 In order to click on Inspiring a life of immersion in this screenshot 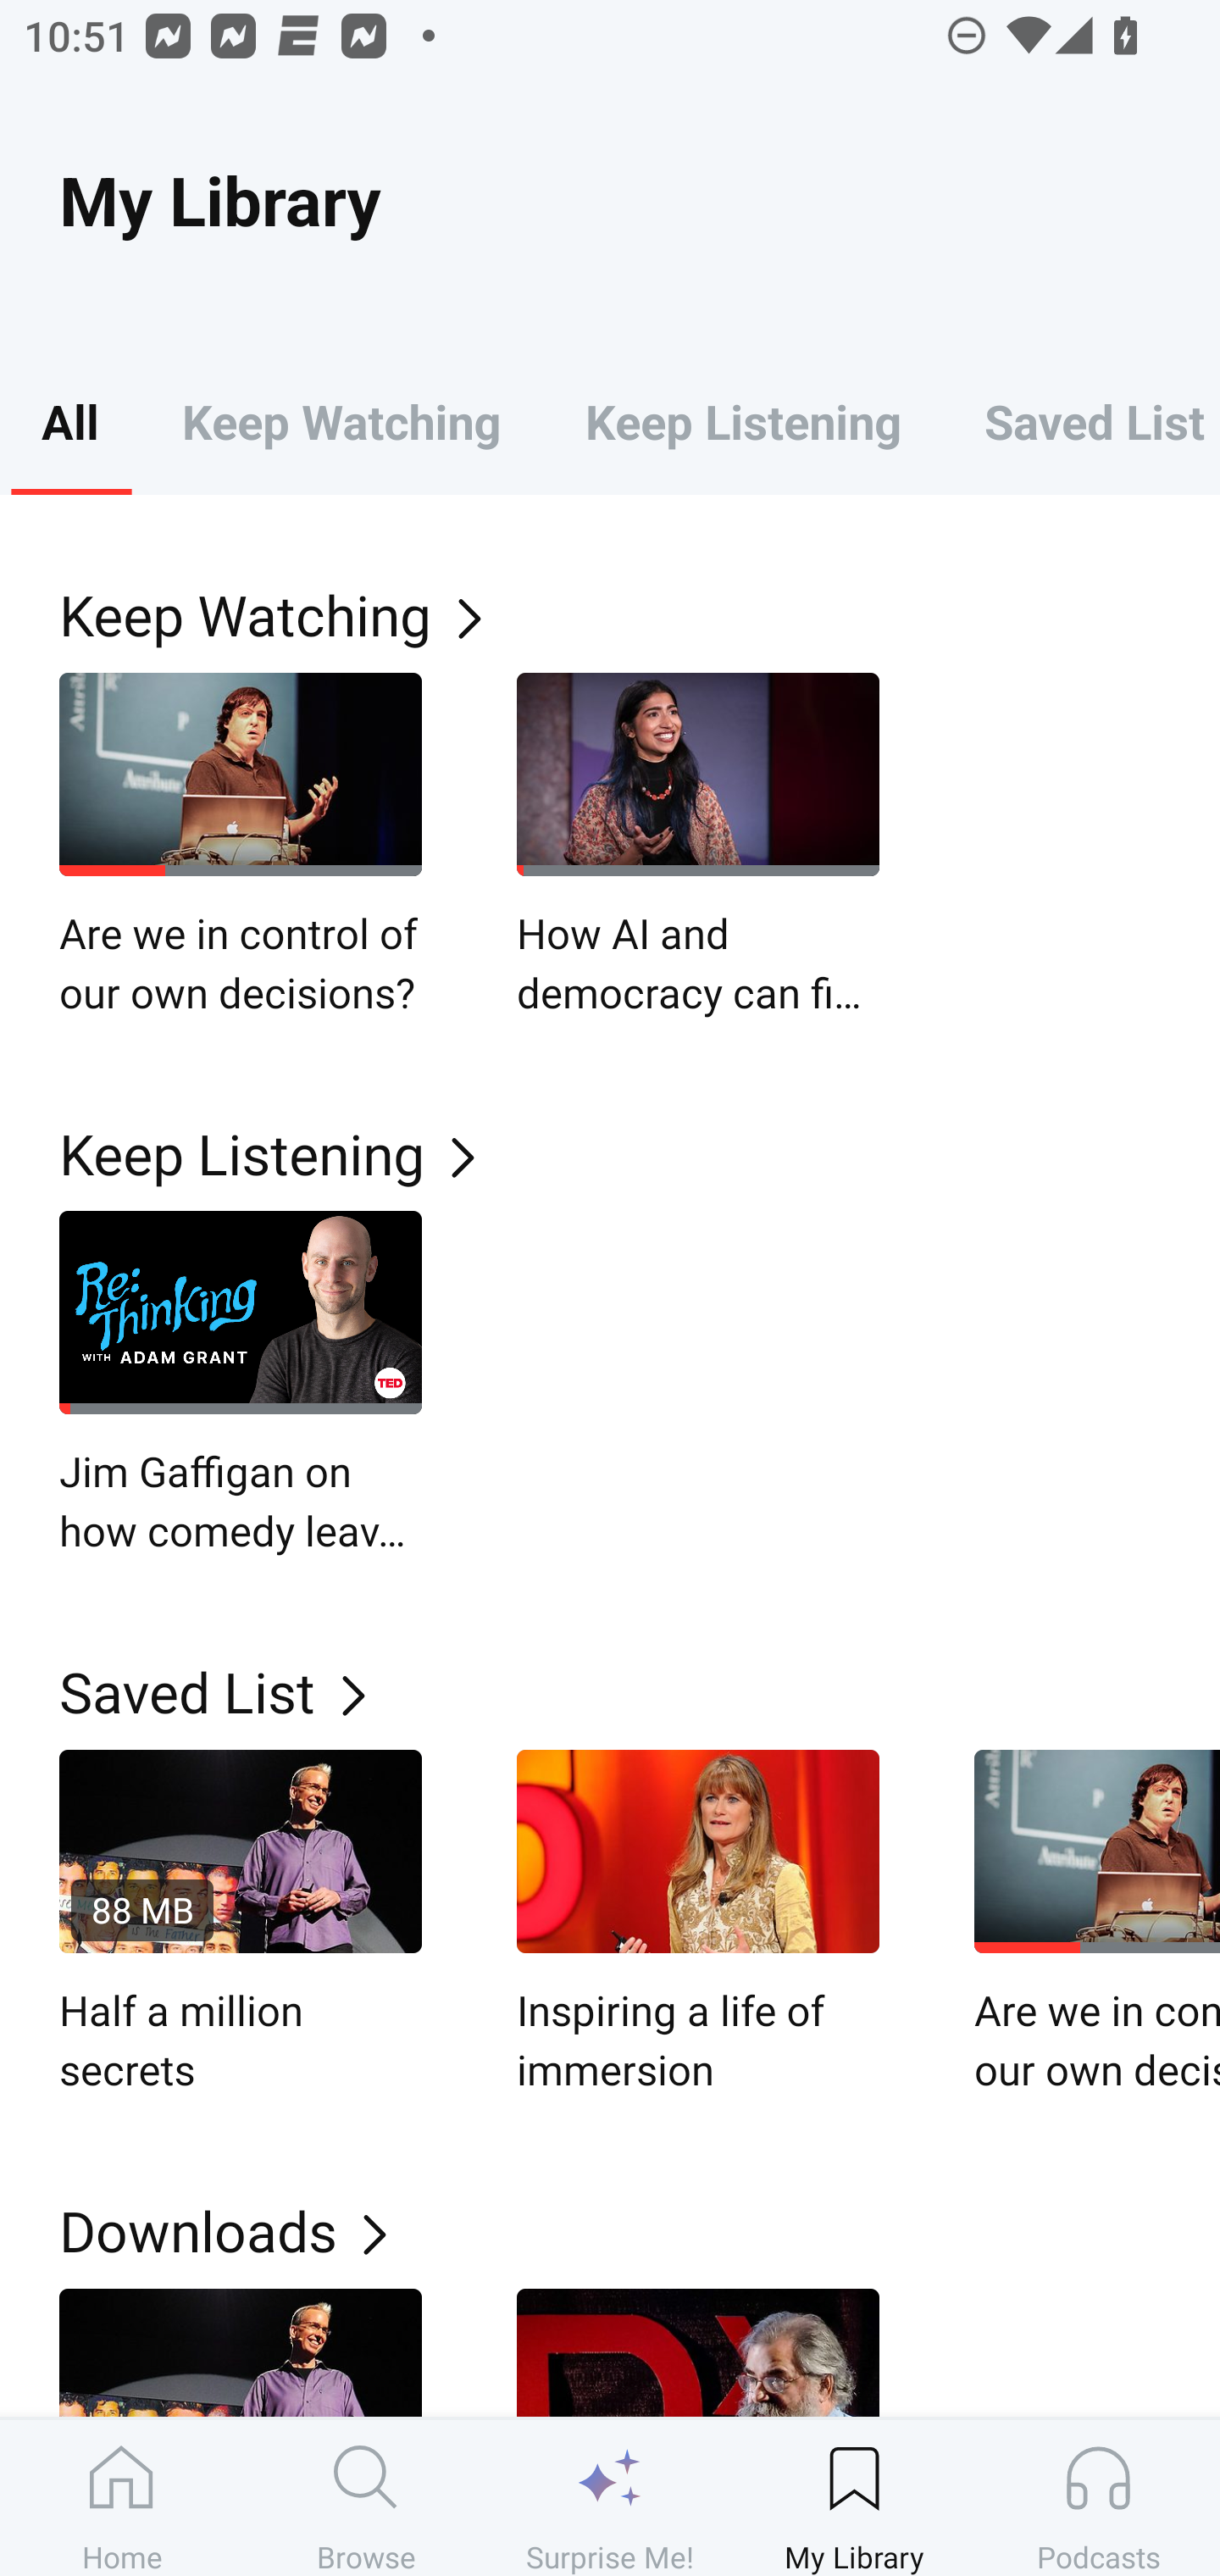, I will do `click(698, 1923)`.